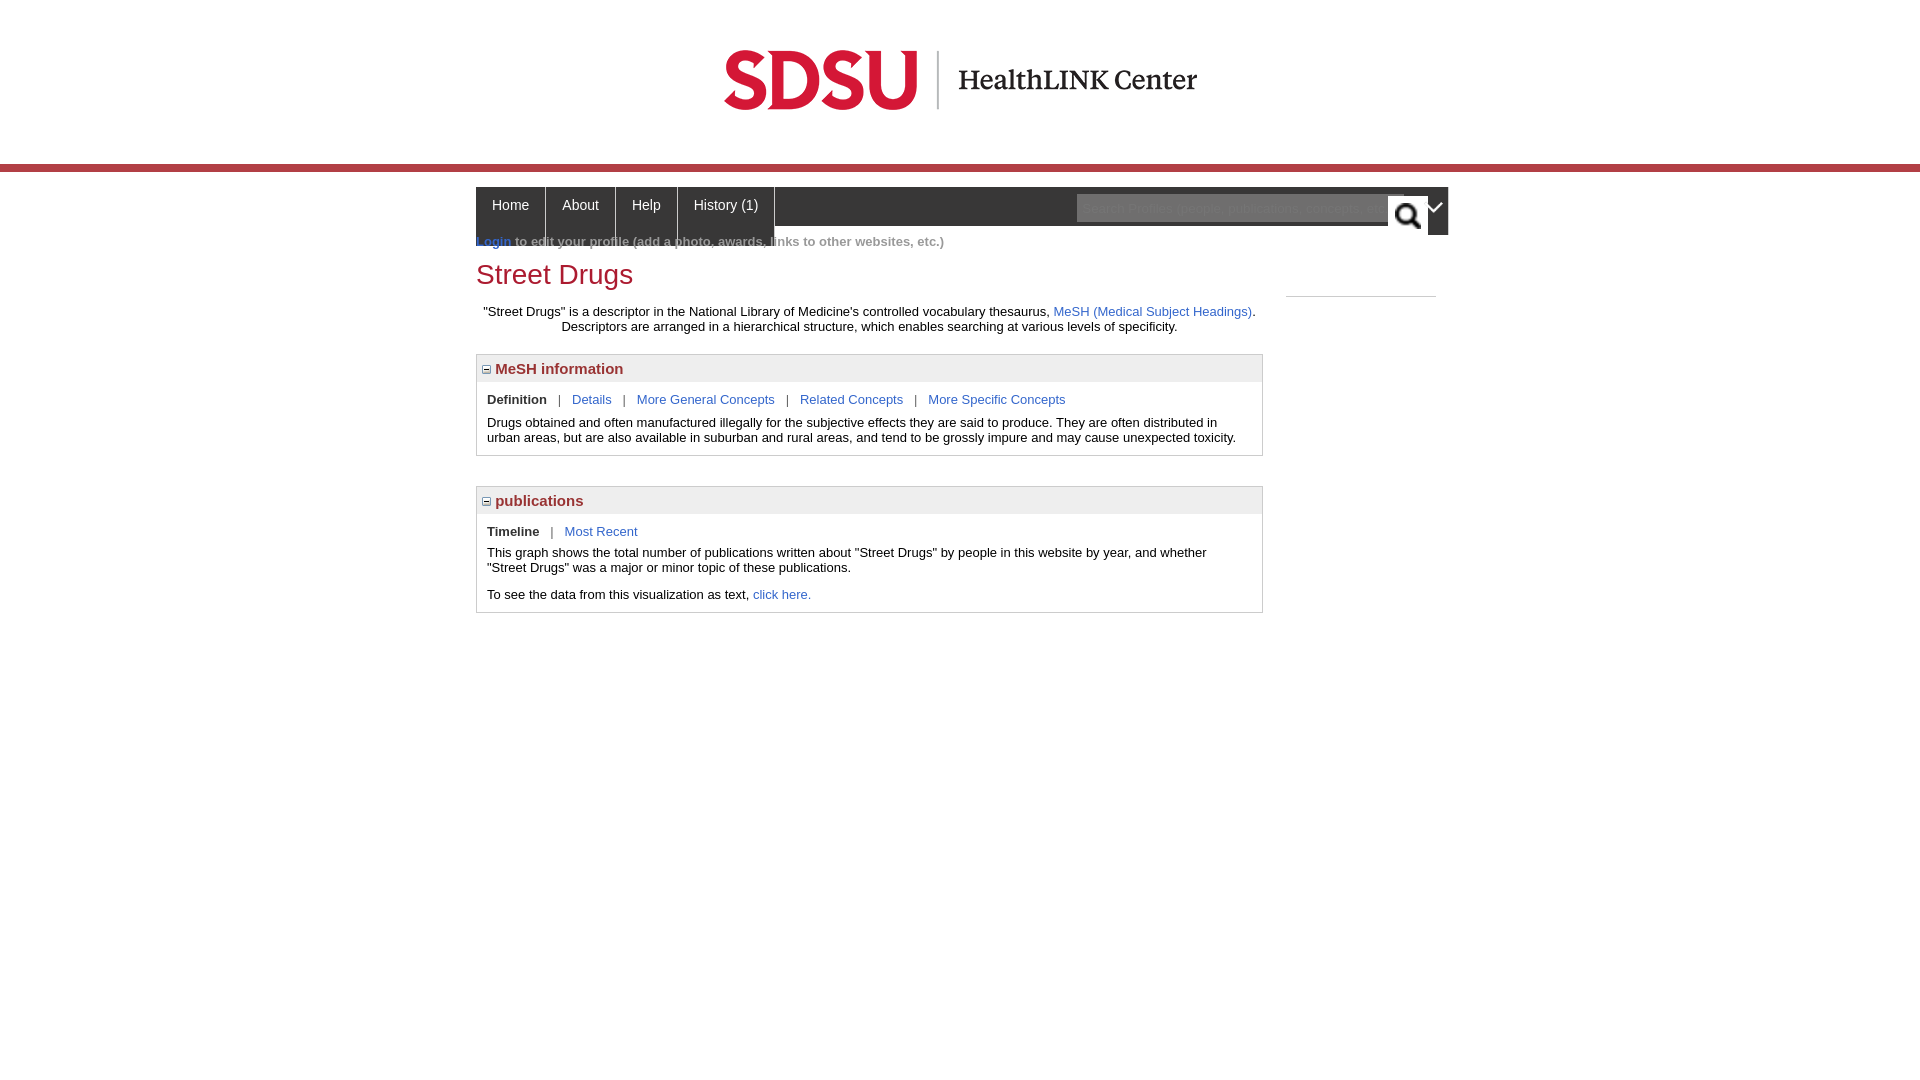 This screenshot has height=1080, width=1920. What do you see at coordinates (510, 216) in the screenshot?
I see `Home` at bounding box center [510, 216].